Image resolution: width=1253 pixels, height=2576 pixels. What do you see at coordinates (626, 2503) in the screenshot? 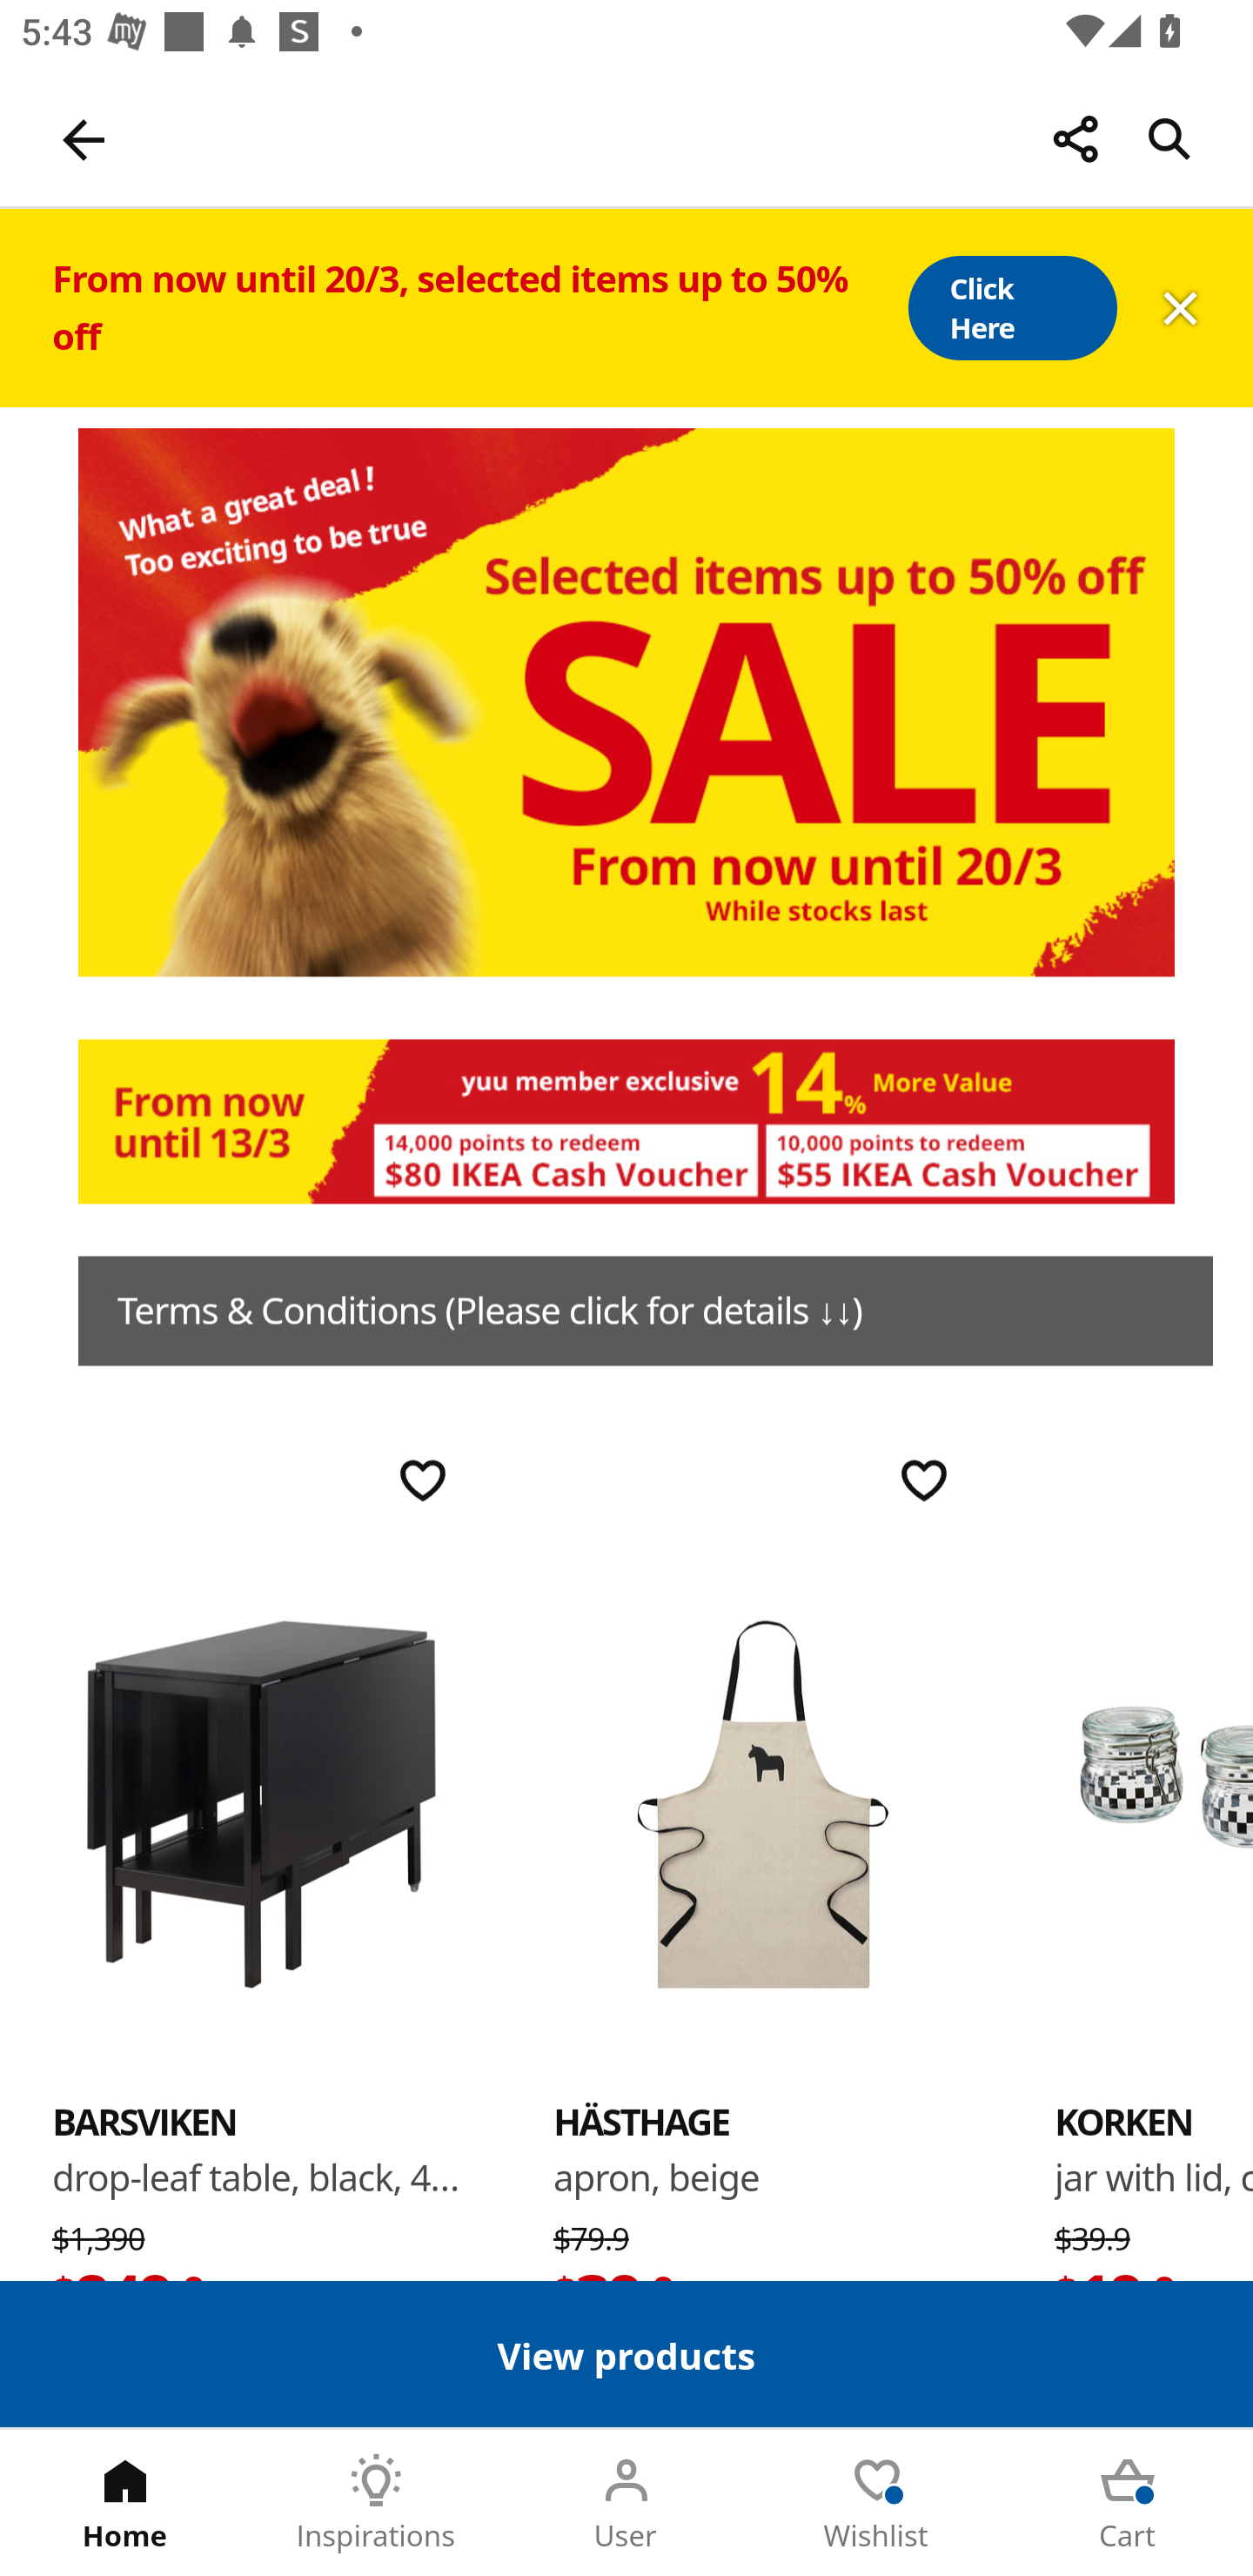
I see `User
Tab 3 of 5` at bounding box center [626, 2503].